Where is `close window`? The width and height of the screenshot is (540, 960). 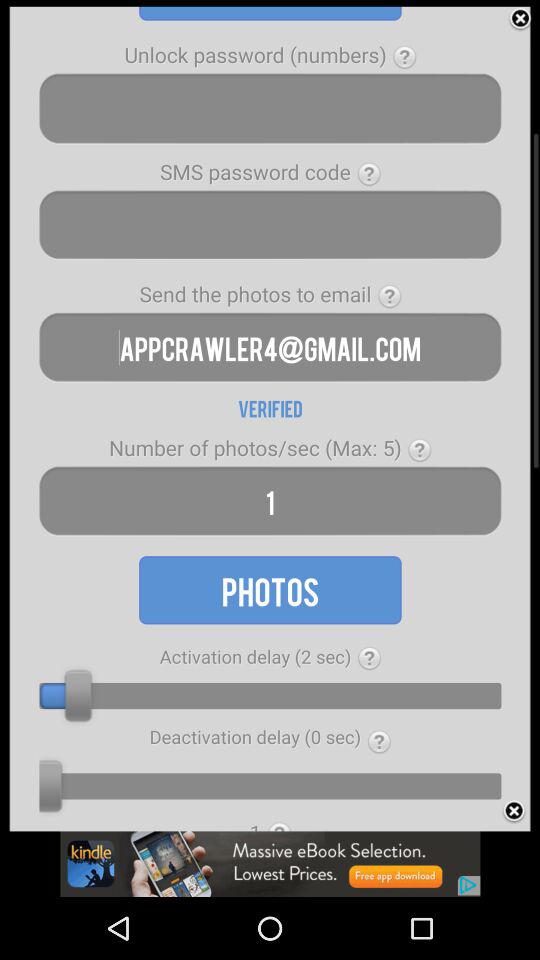
close window is located at coordinates (520, 19).